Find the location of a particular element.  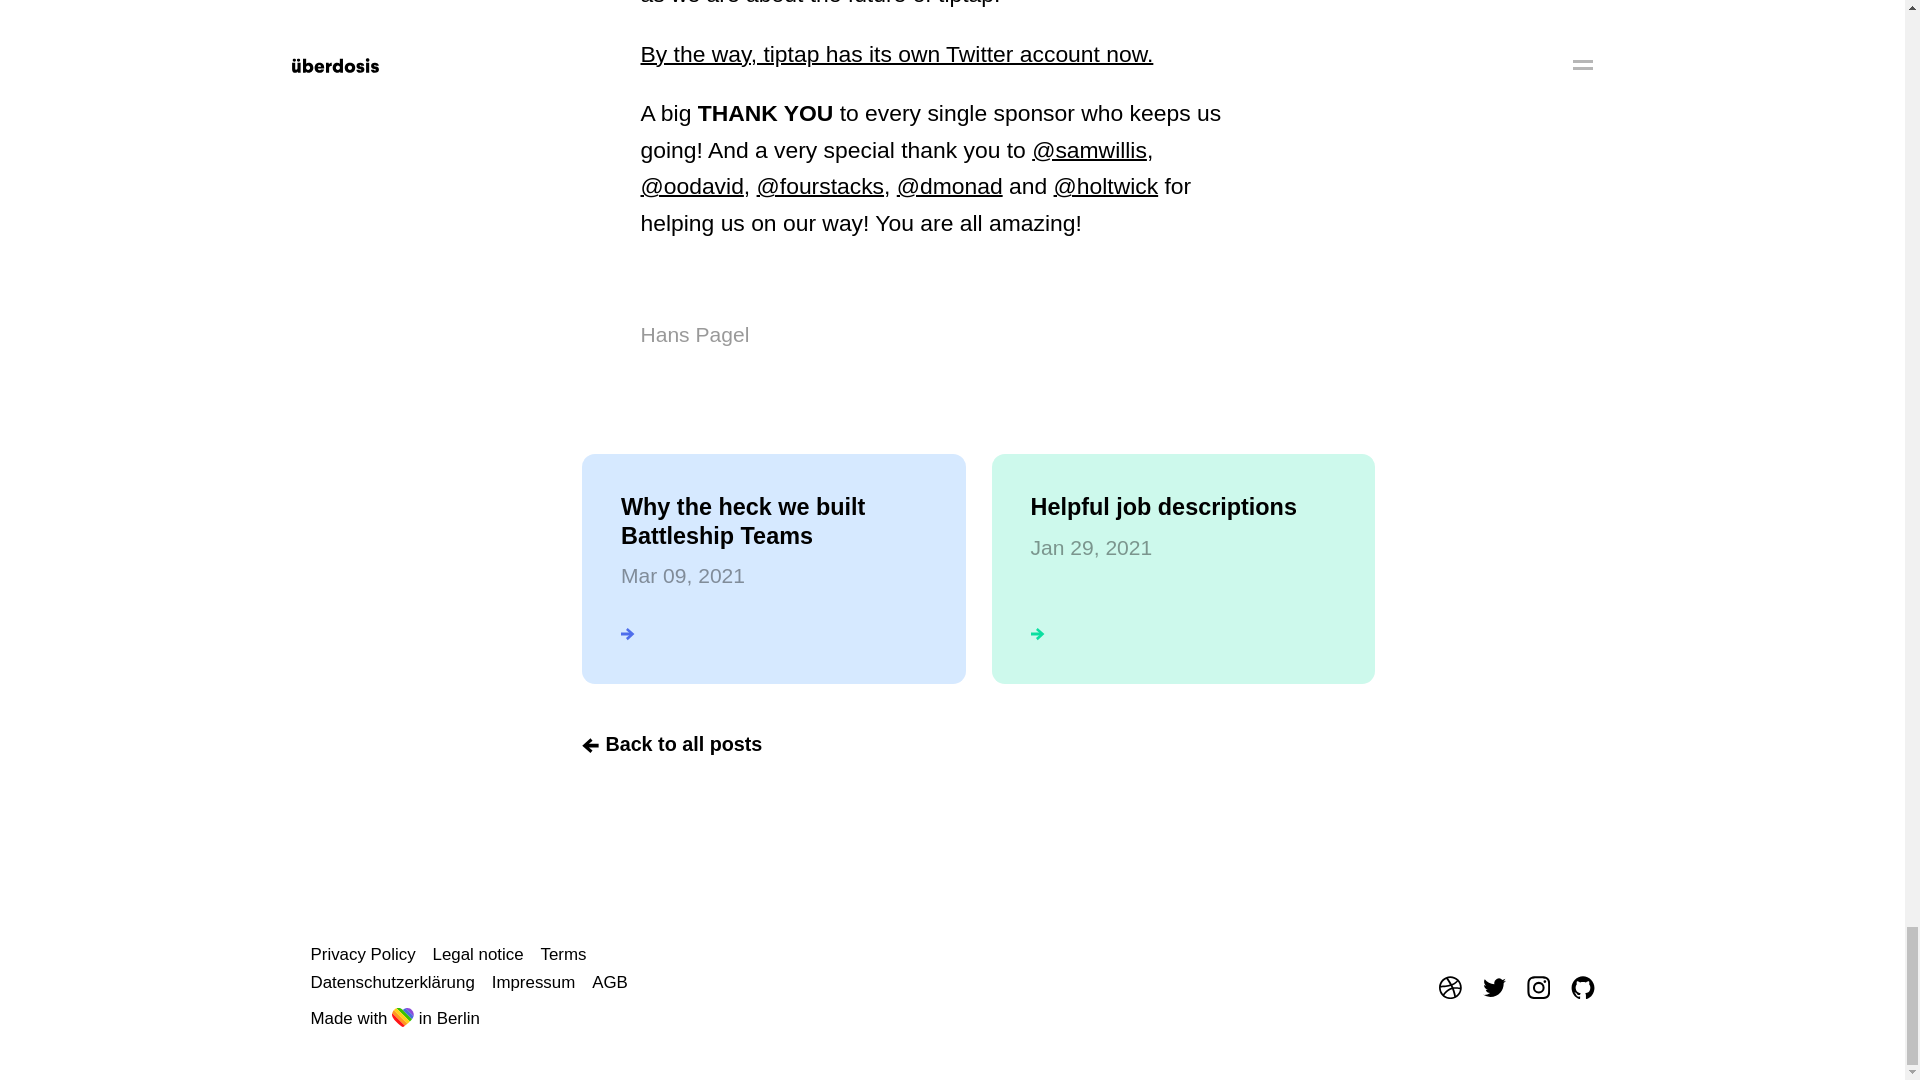

Back to all posts is located at coordinates (362, 954).